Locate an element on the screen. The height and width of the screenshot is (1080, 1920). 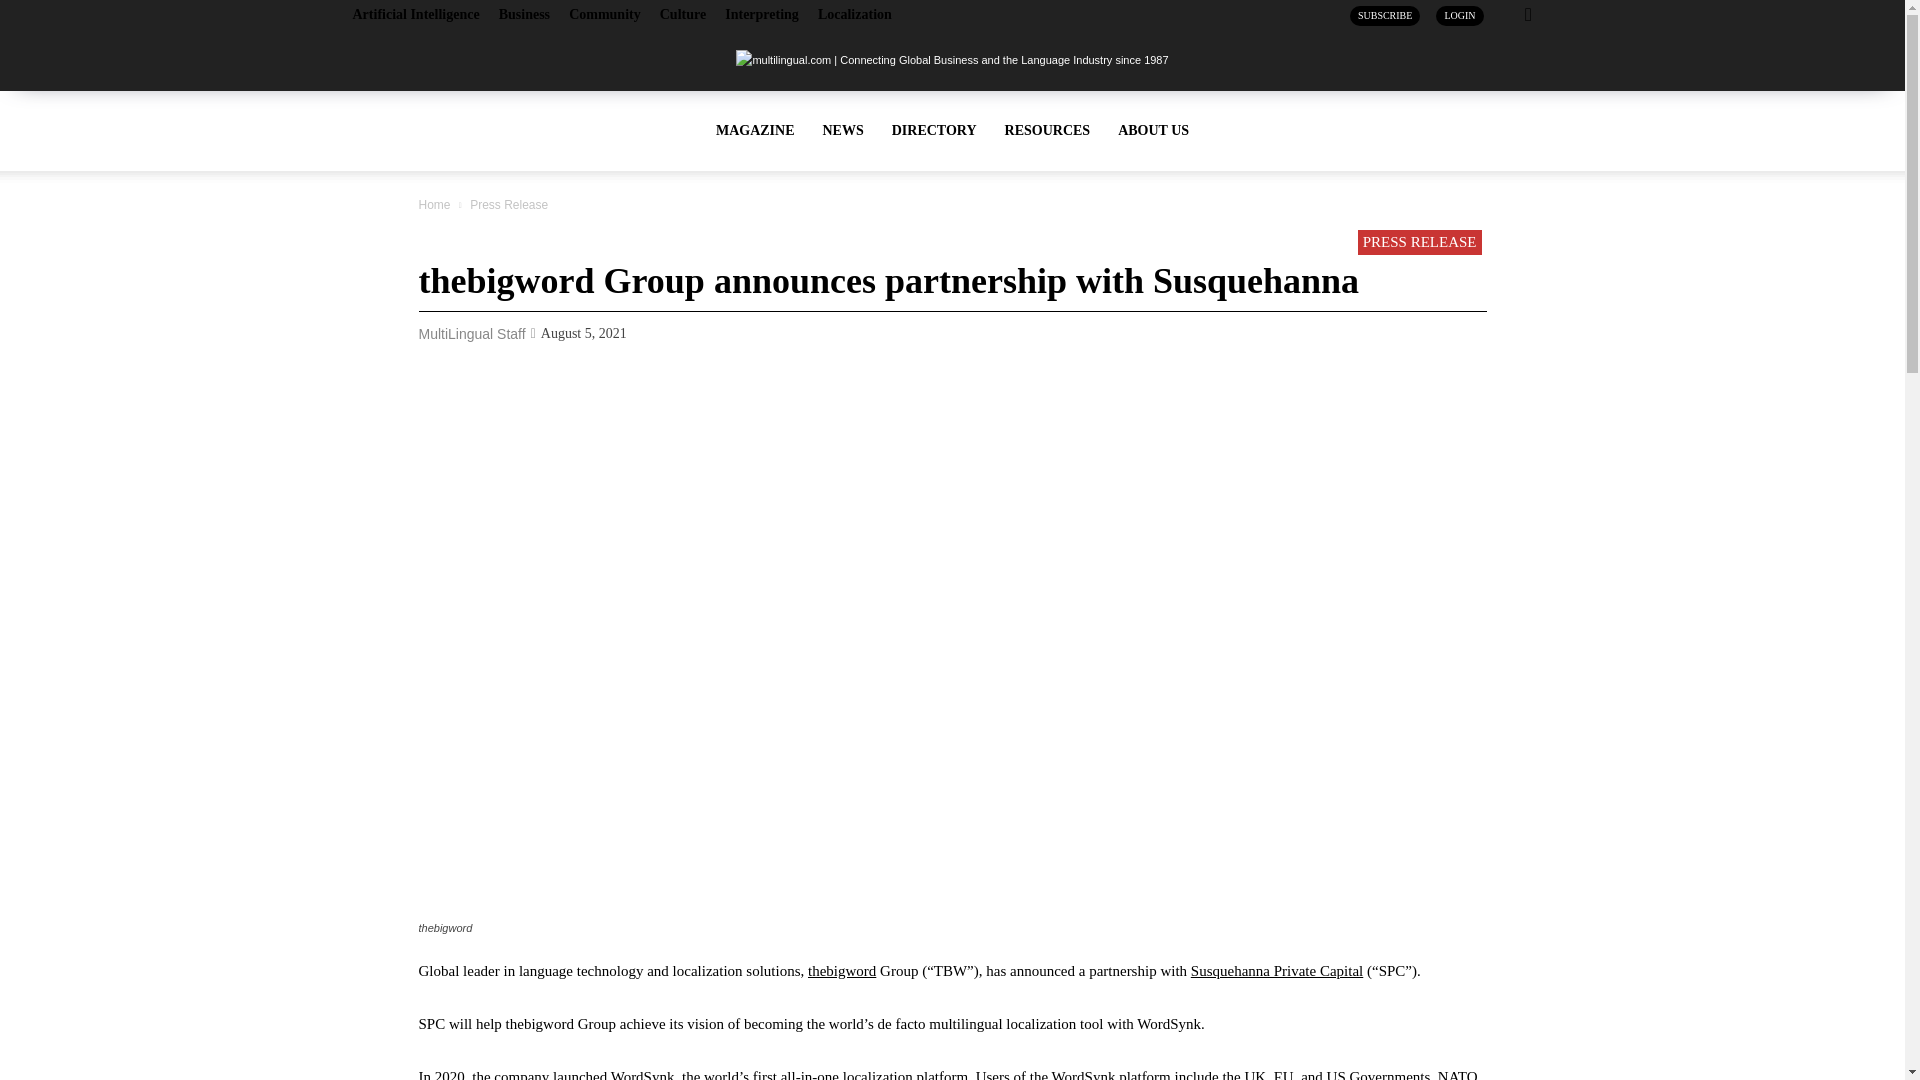
Community is located at coordinates (604, 14).